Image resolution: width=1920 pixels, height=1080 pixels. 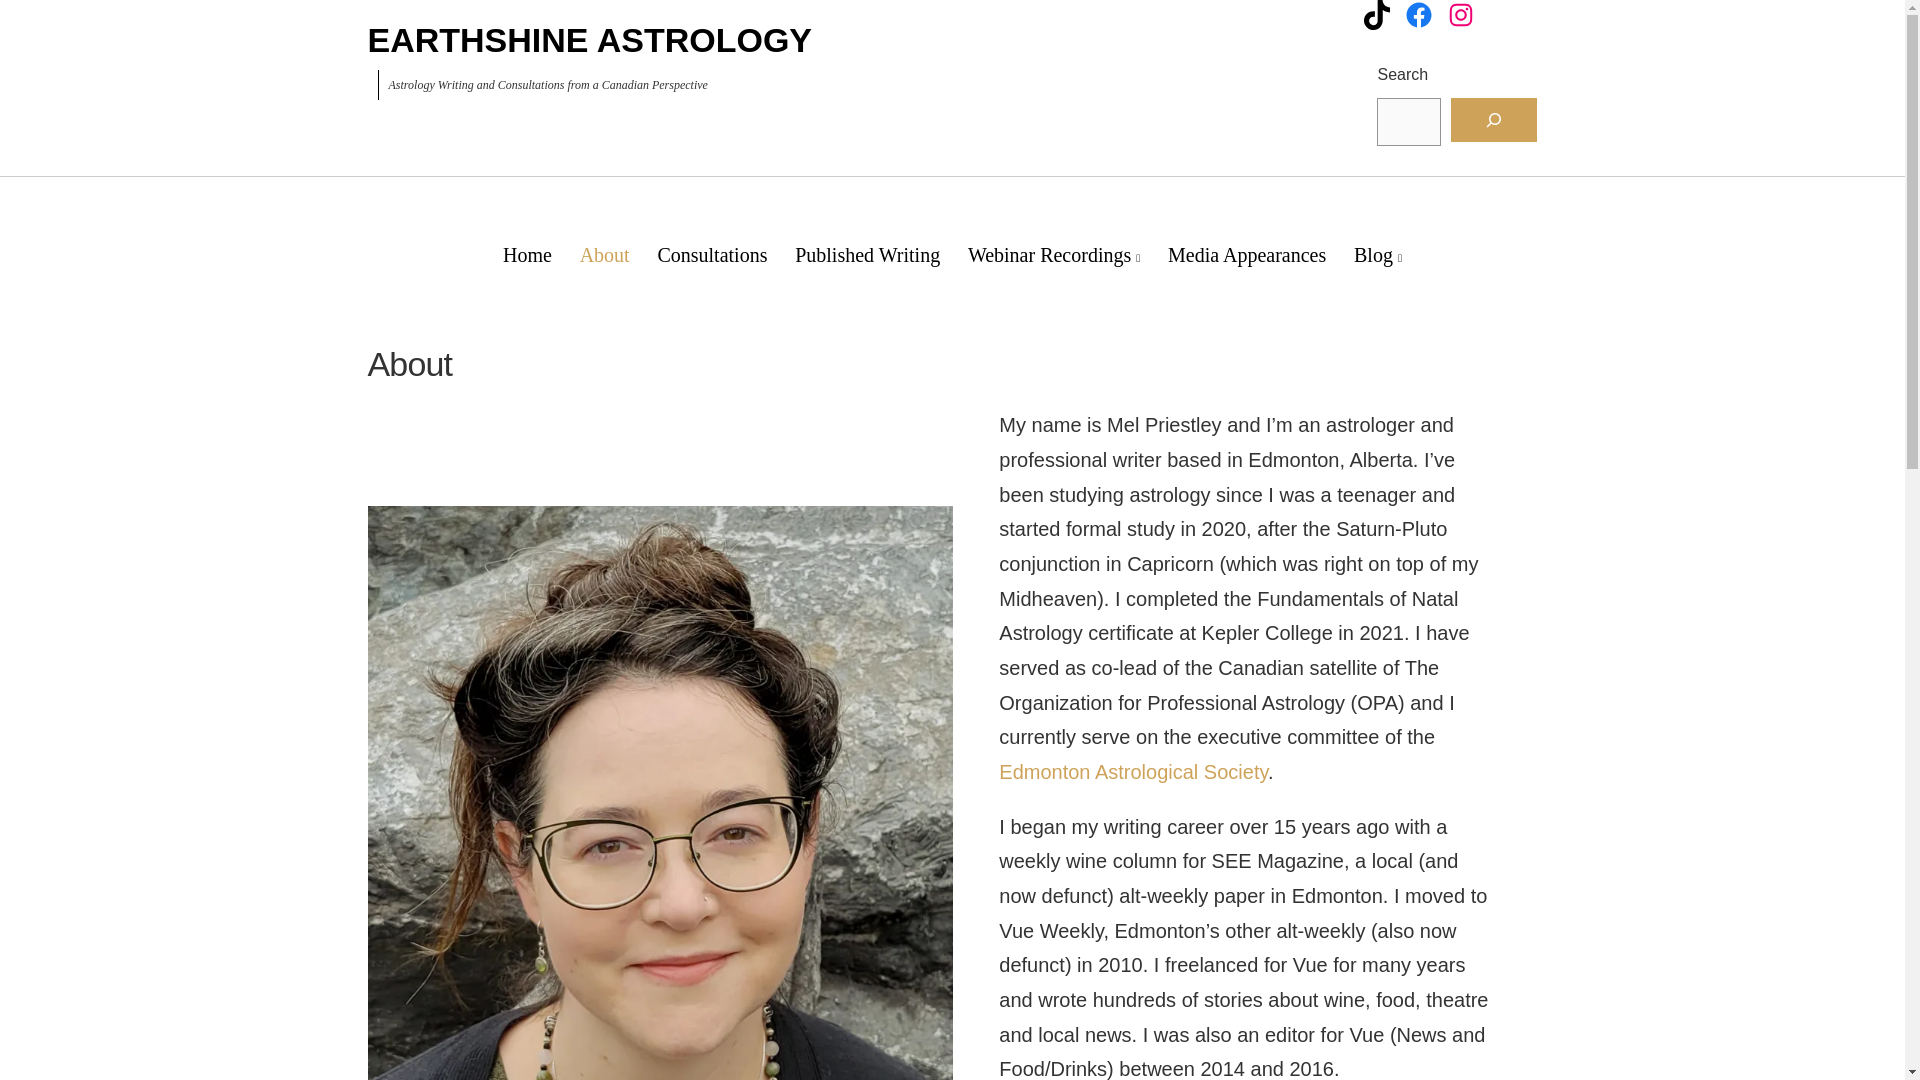 What do you see at coordinates (868, 254) in the screenshot?
I see `Published Writing` at bounding box center [868, 254].